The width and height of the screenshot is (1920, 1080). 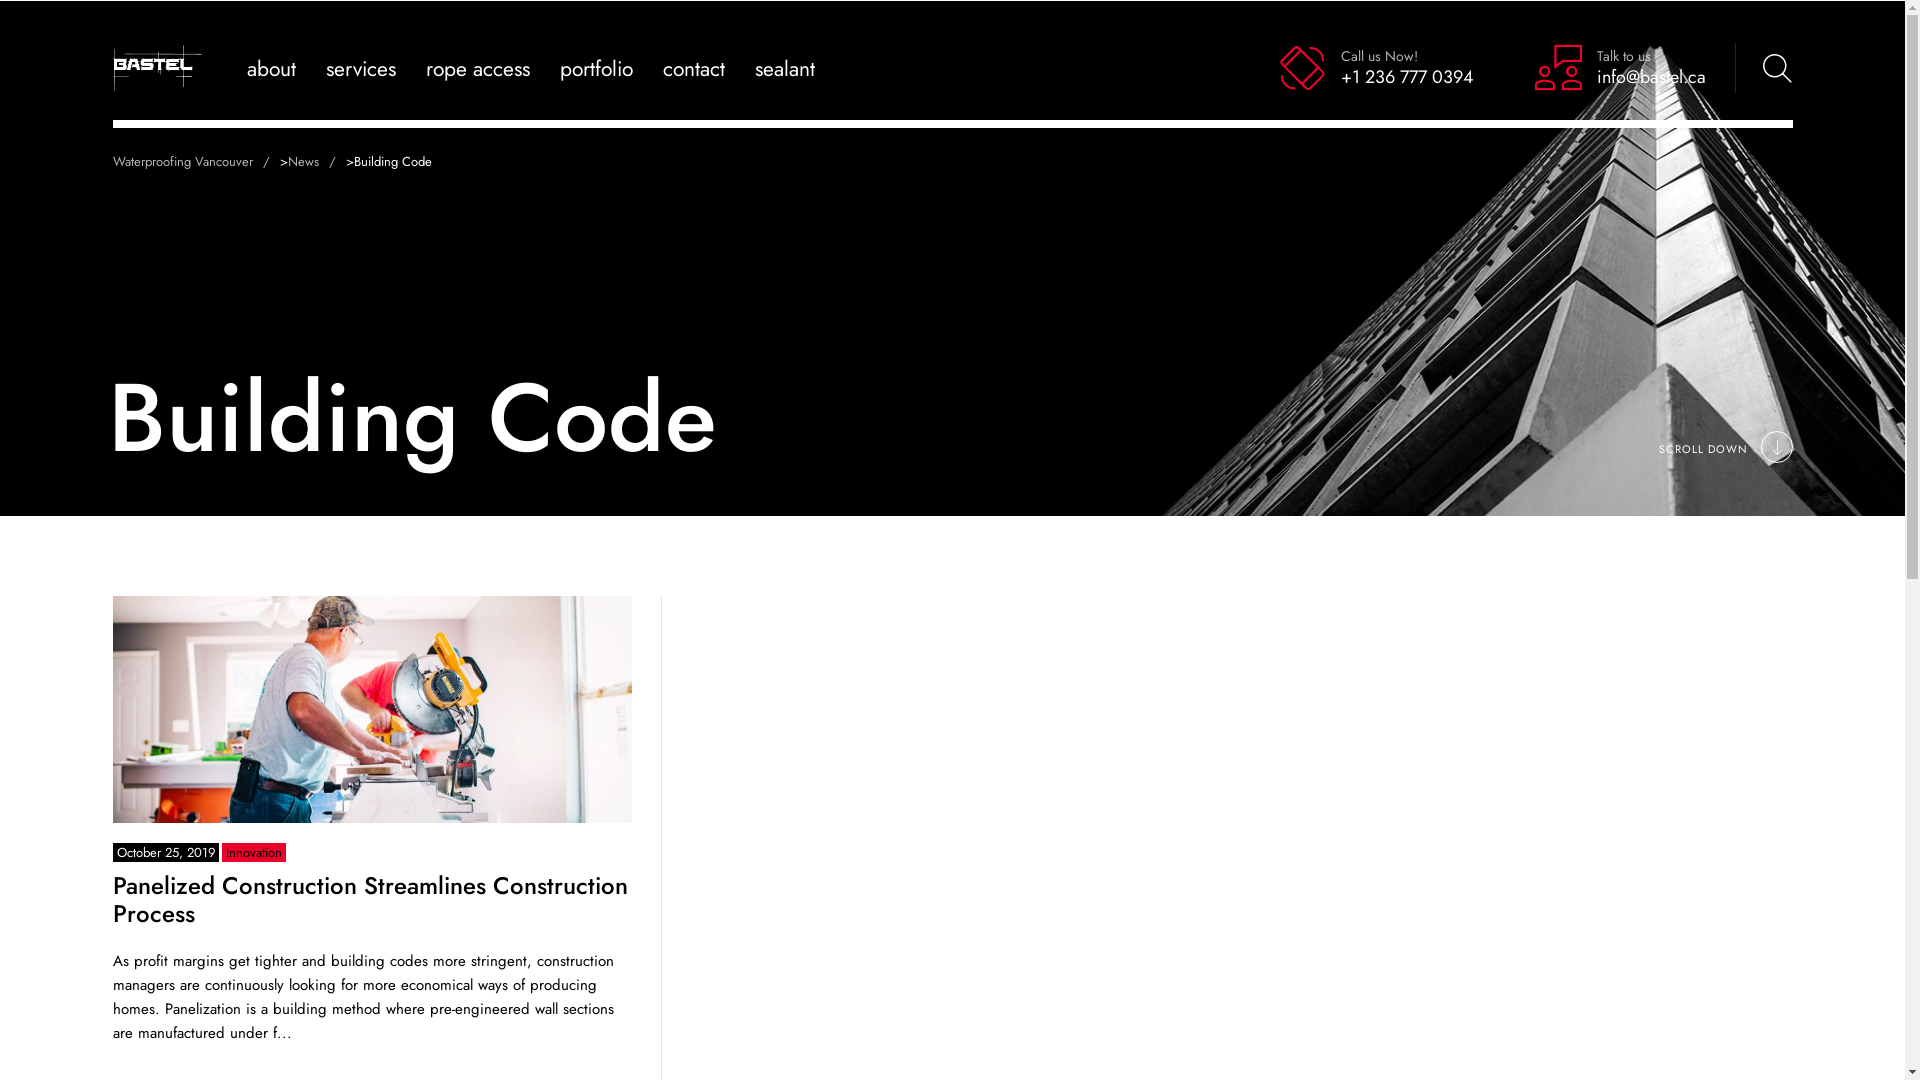 I want to click on Search, so click(x=1752, y=68).